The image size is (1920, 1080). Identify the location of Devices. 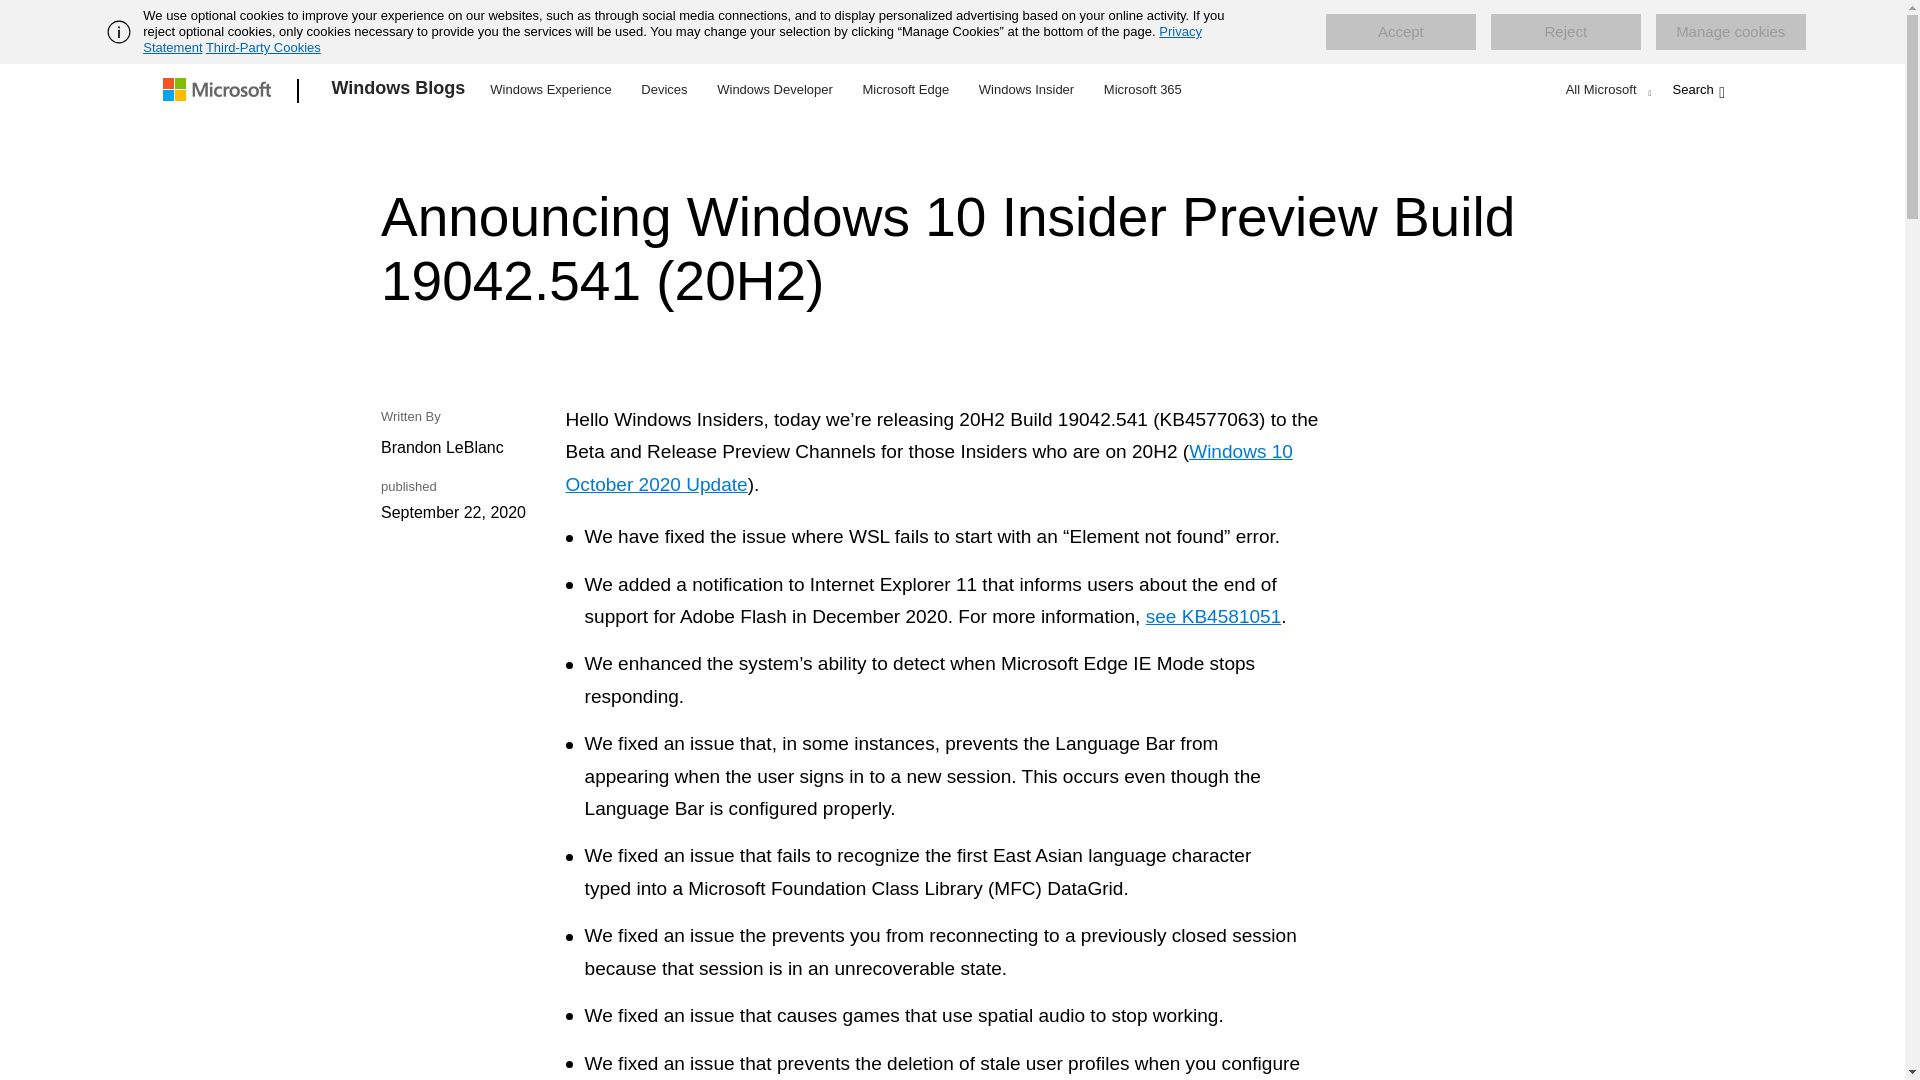
(663, 88).